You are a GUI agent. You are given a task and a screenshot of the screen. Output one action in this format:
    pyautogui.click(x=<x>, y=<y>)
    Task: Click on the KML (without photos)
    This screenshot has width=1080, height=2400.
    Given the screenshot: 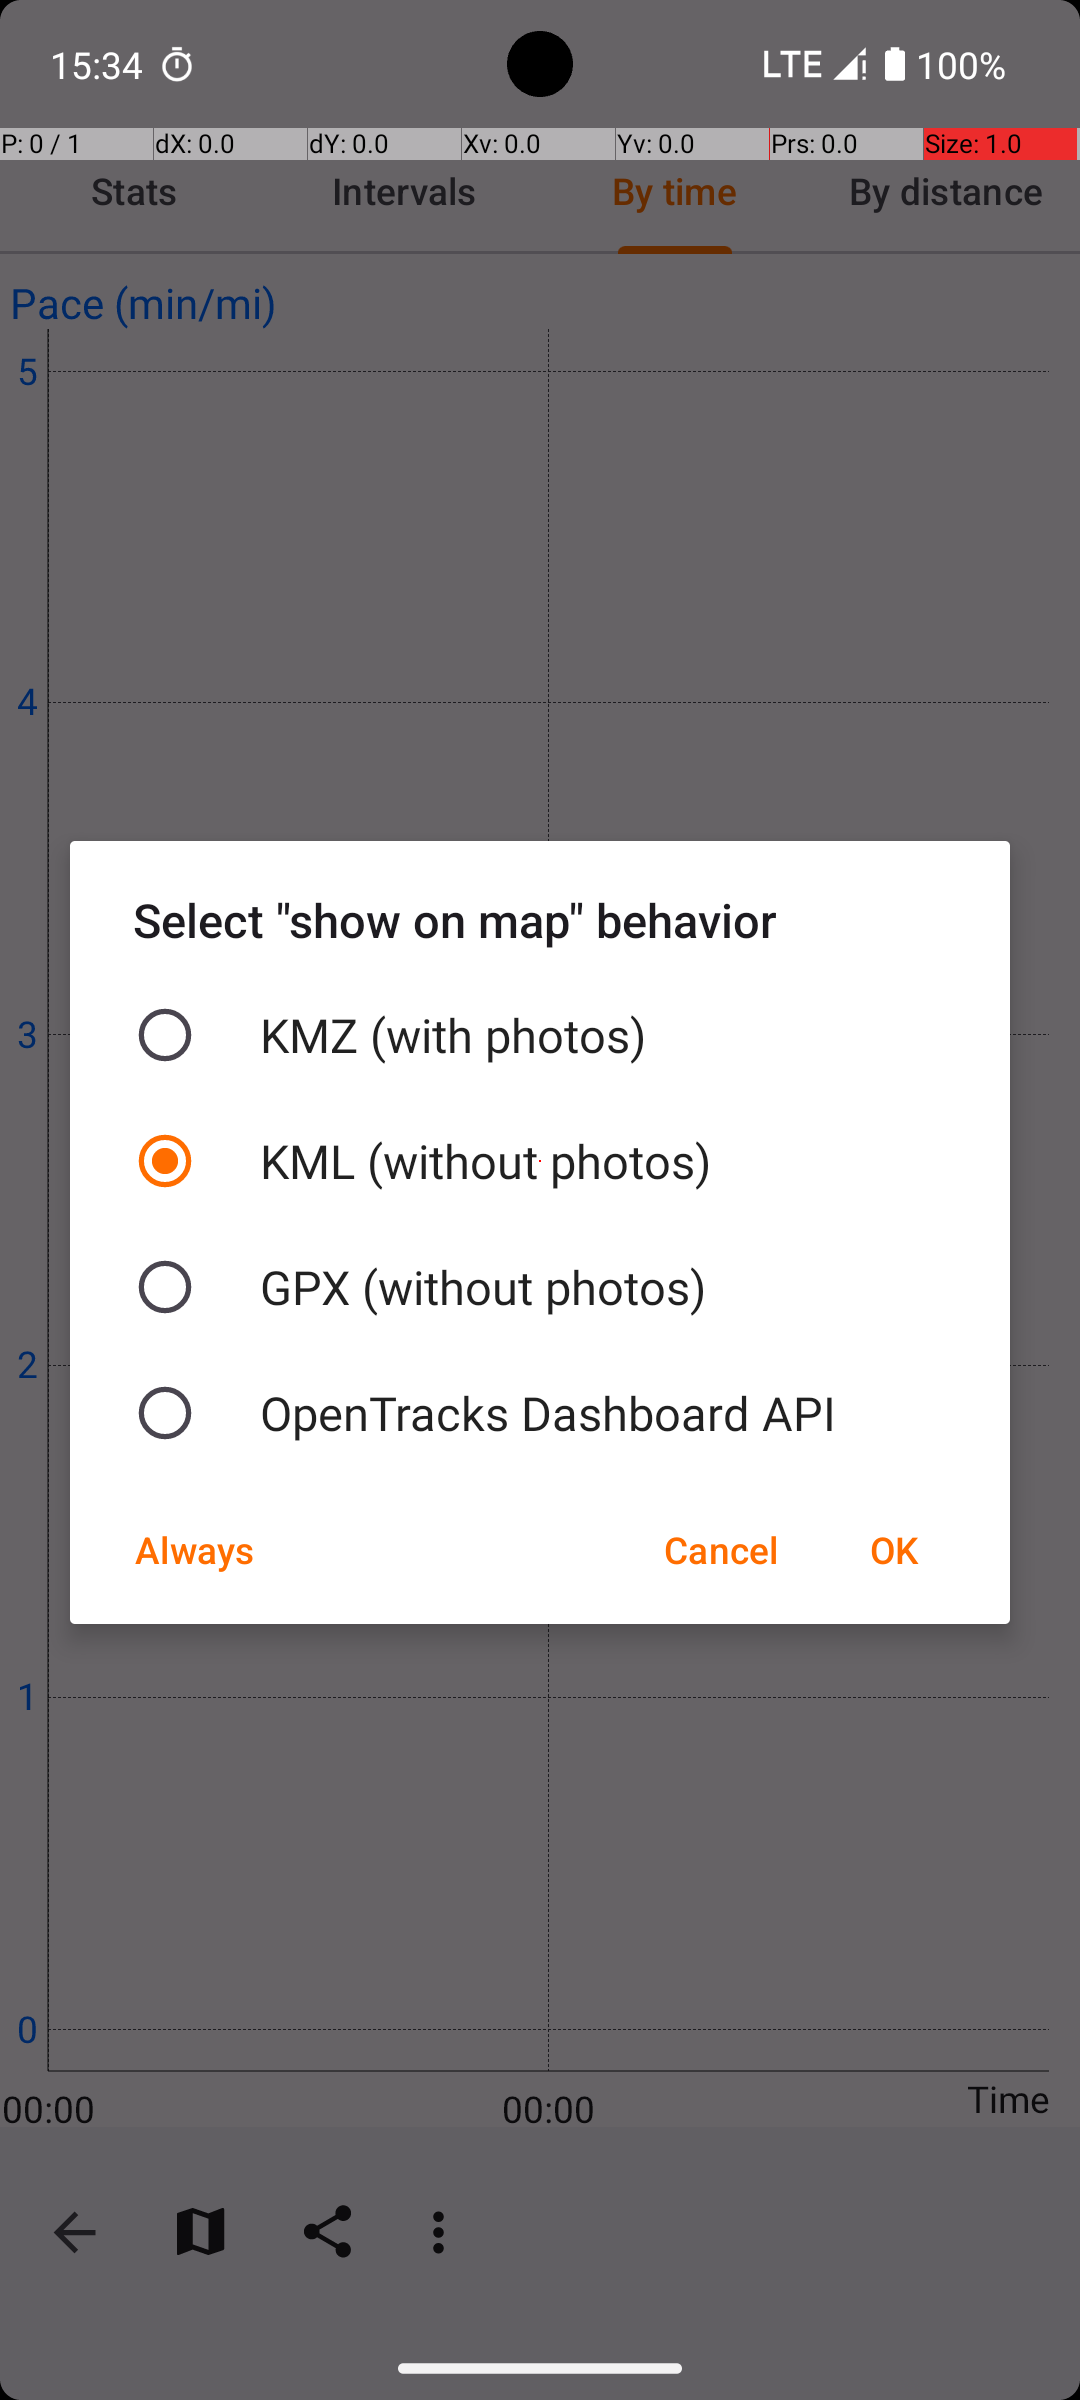 What is the action you would take?
    pyautogui.click(x=540, y=1161)
    